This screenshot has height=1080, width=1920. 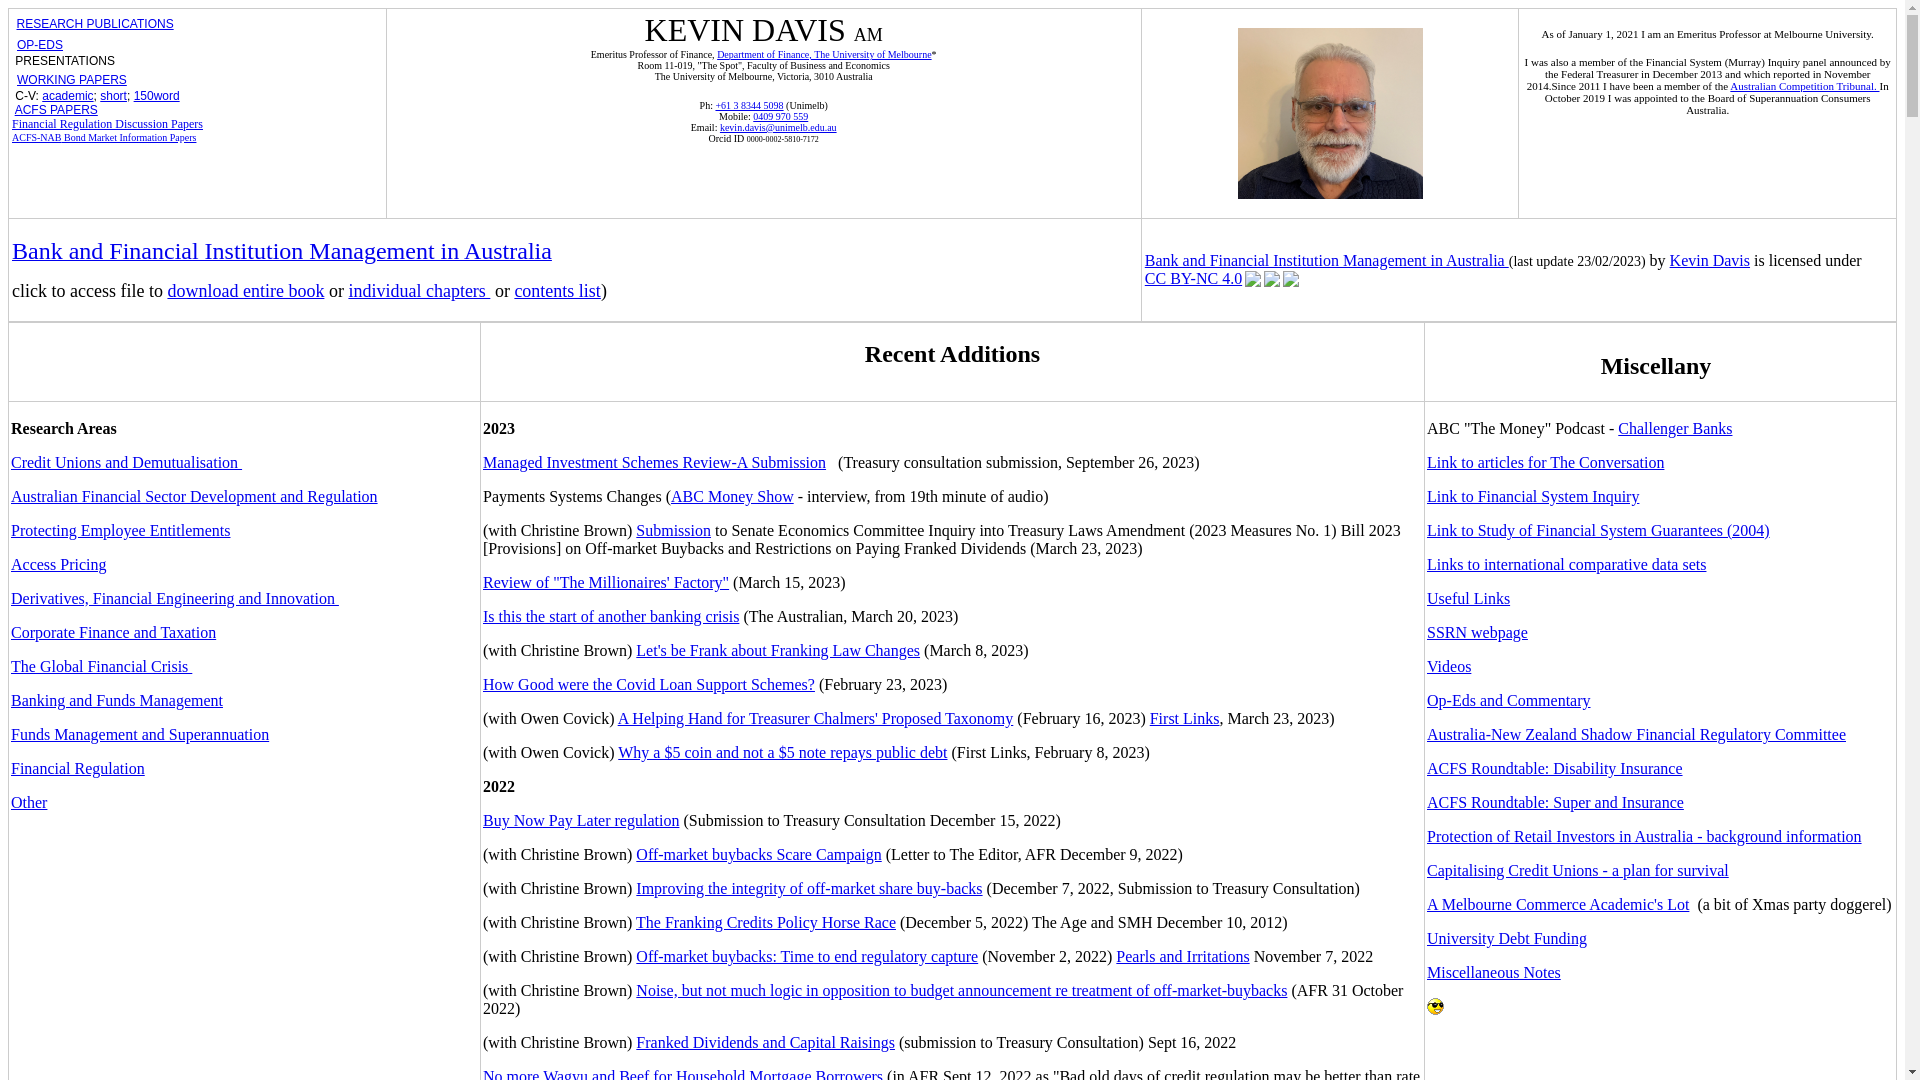 What do you see at coordinates (1578, 870) in the screenshot?
I see `Capitalising Credit Unions - a plan for survival` at bounding box center [1578, 870].